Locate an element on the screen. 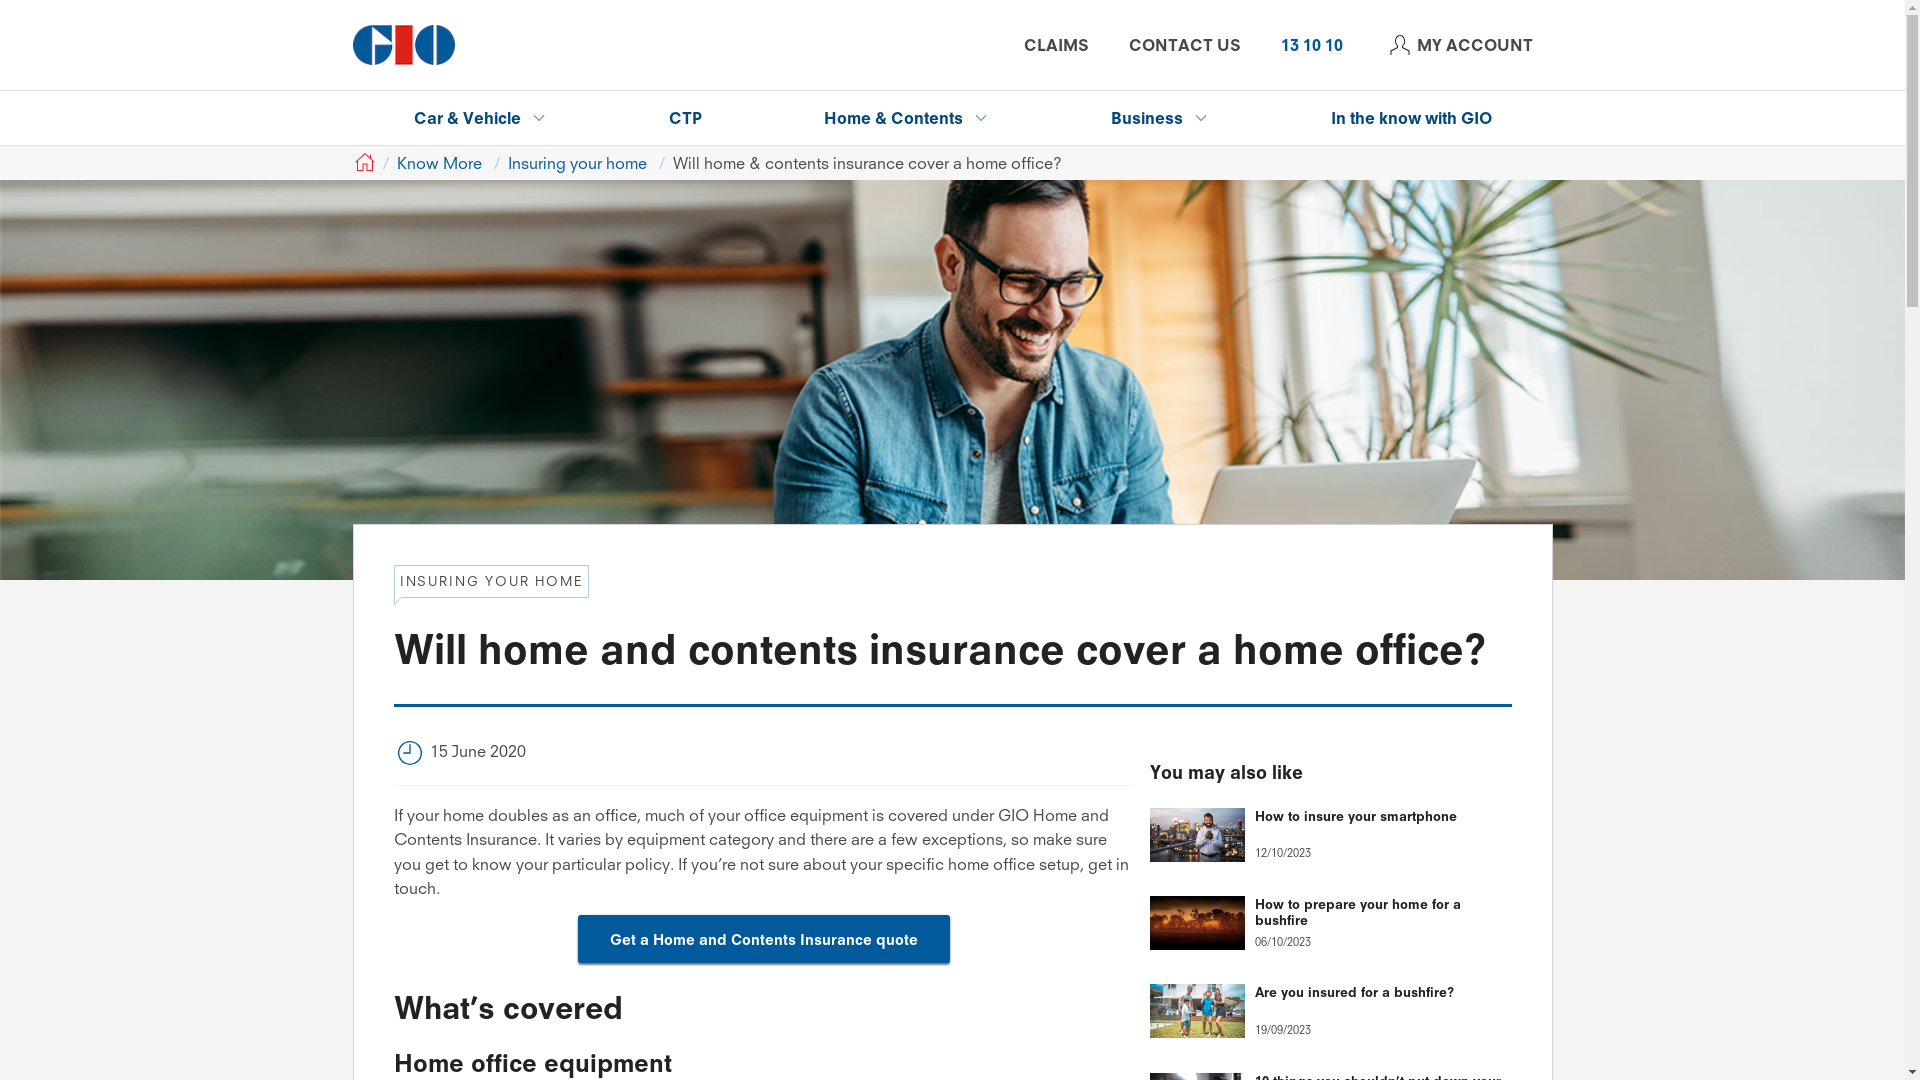 This screenshot has height=1080, width=1920. CLAIMS is located at coordinates (1056, 45).